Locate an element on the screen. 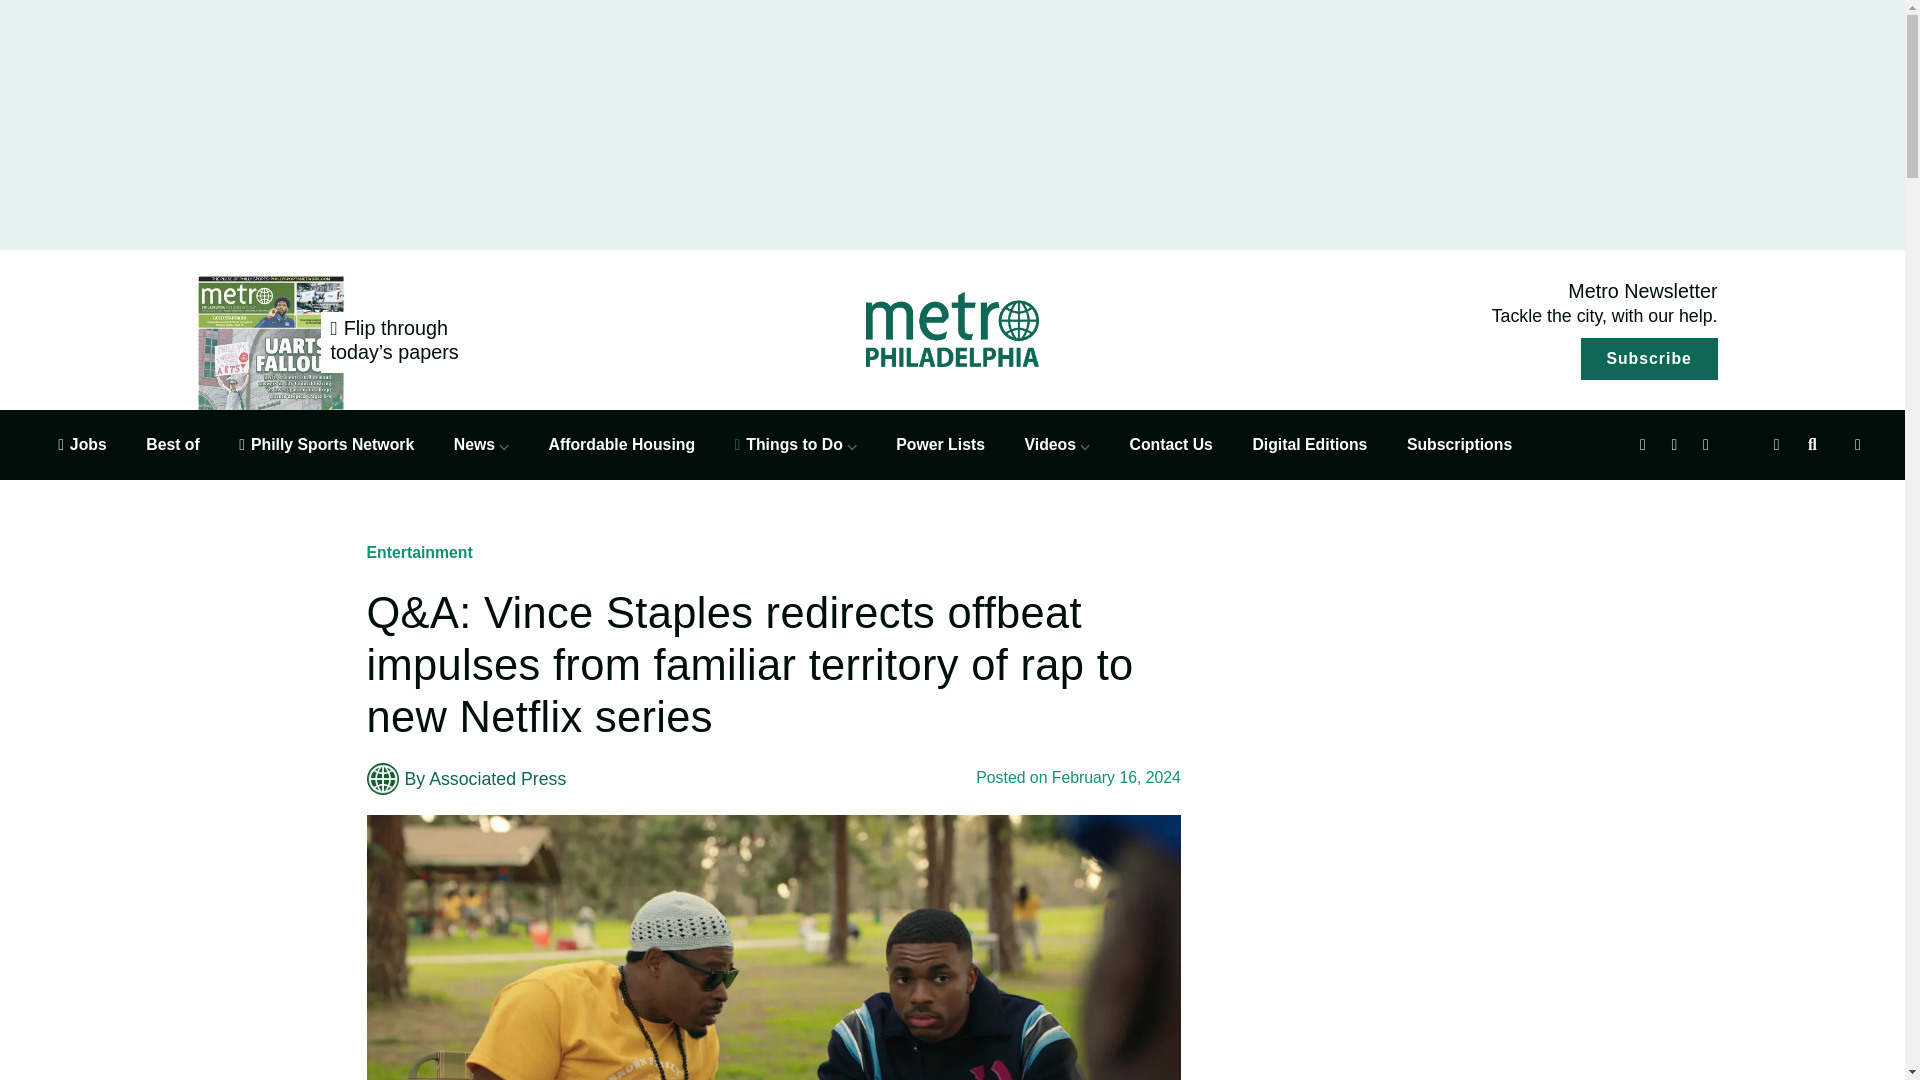 The height and width of the screenshot is (1080, 1920). Philly Sports Network is located at coordinates (326, 444).